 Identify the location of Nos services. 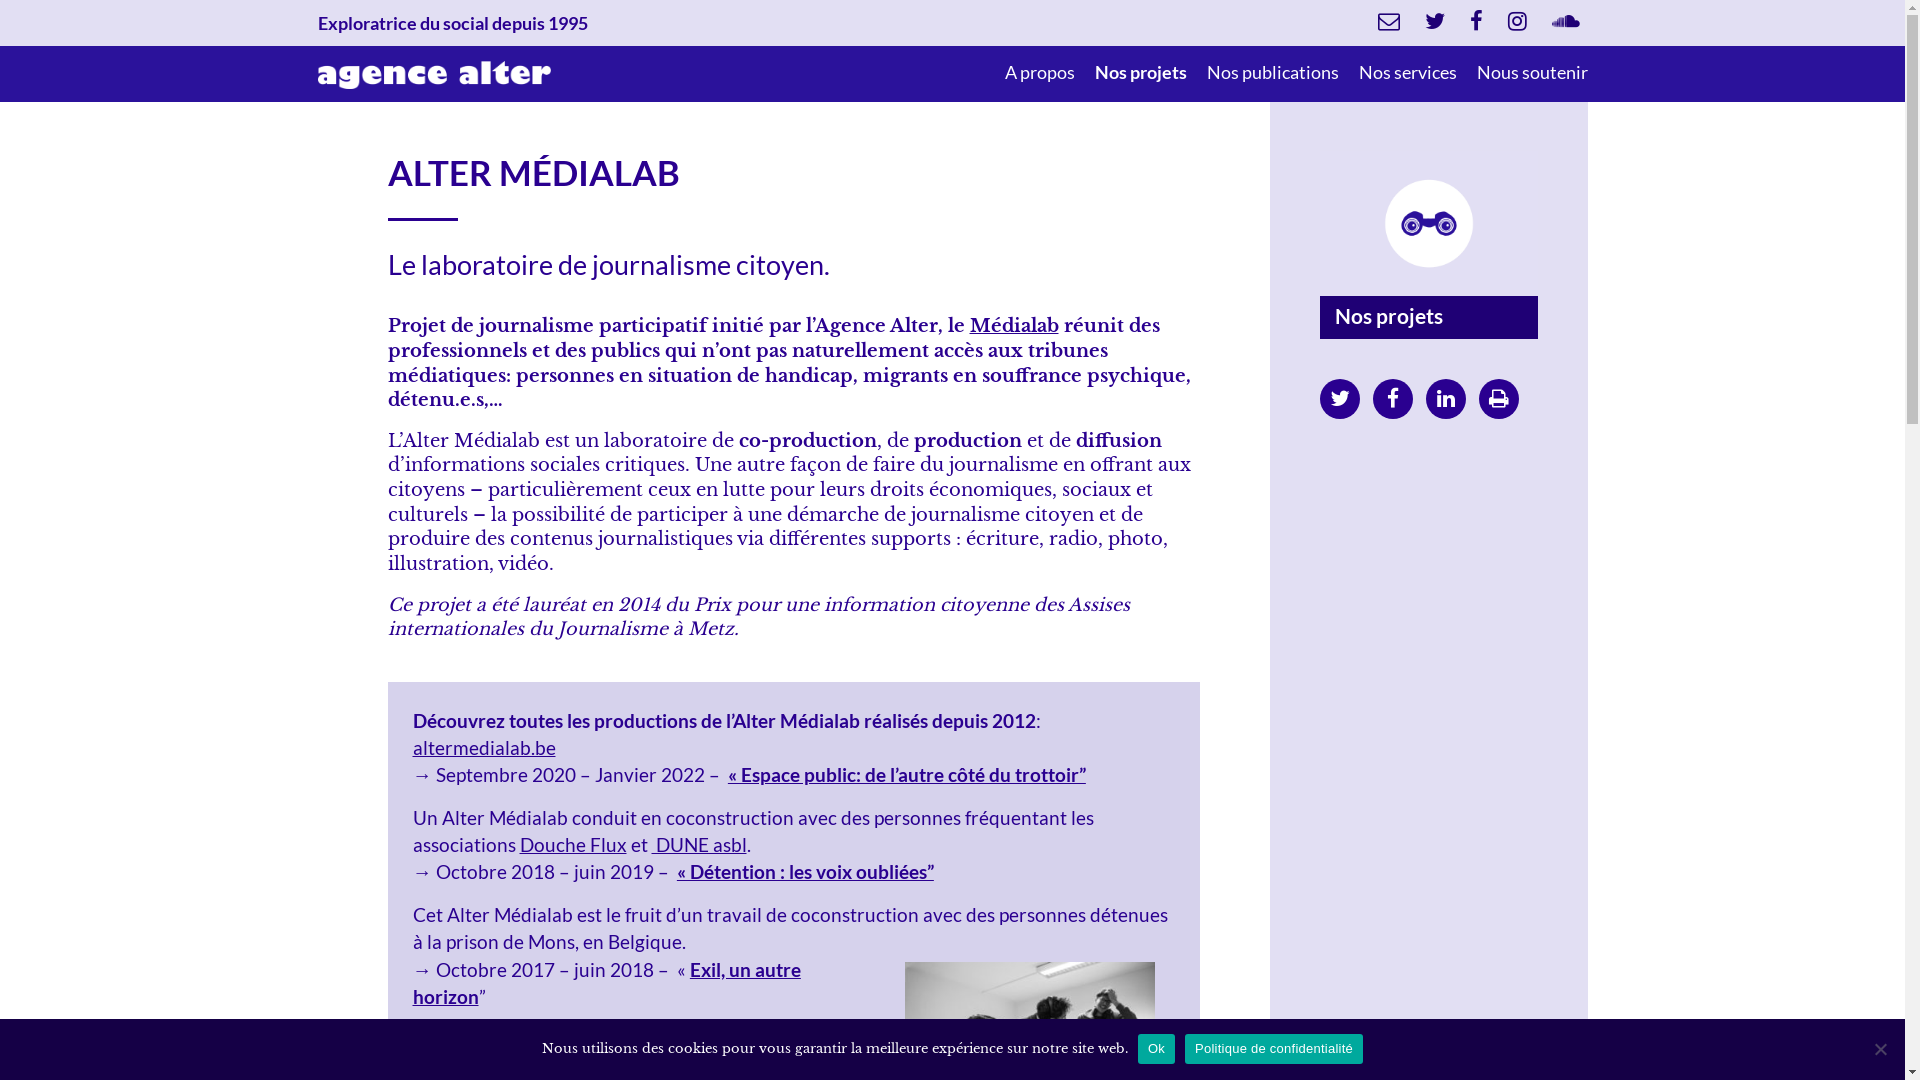
(1407, 72).